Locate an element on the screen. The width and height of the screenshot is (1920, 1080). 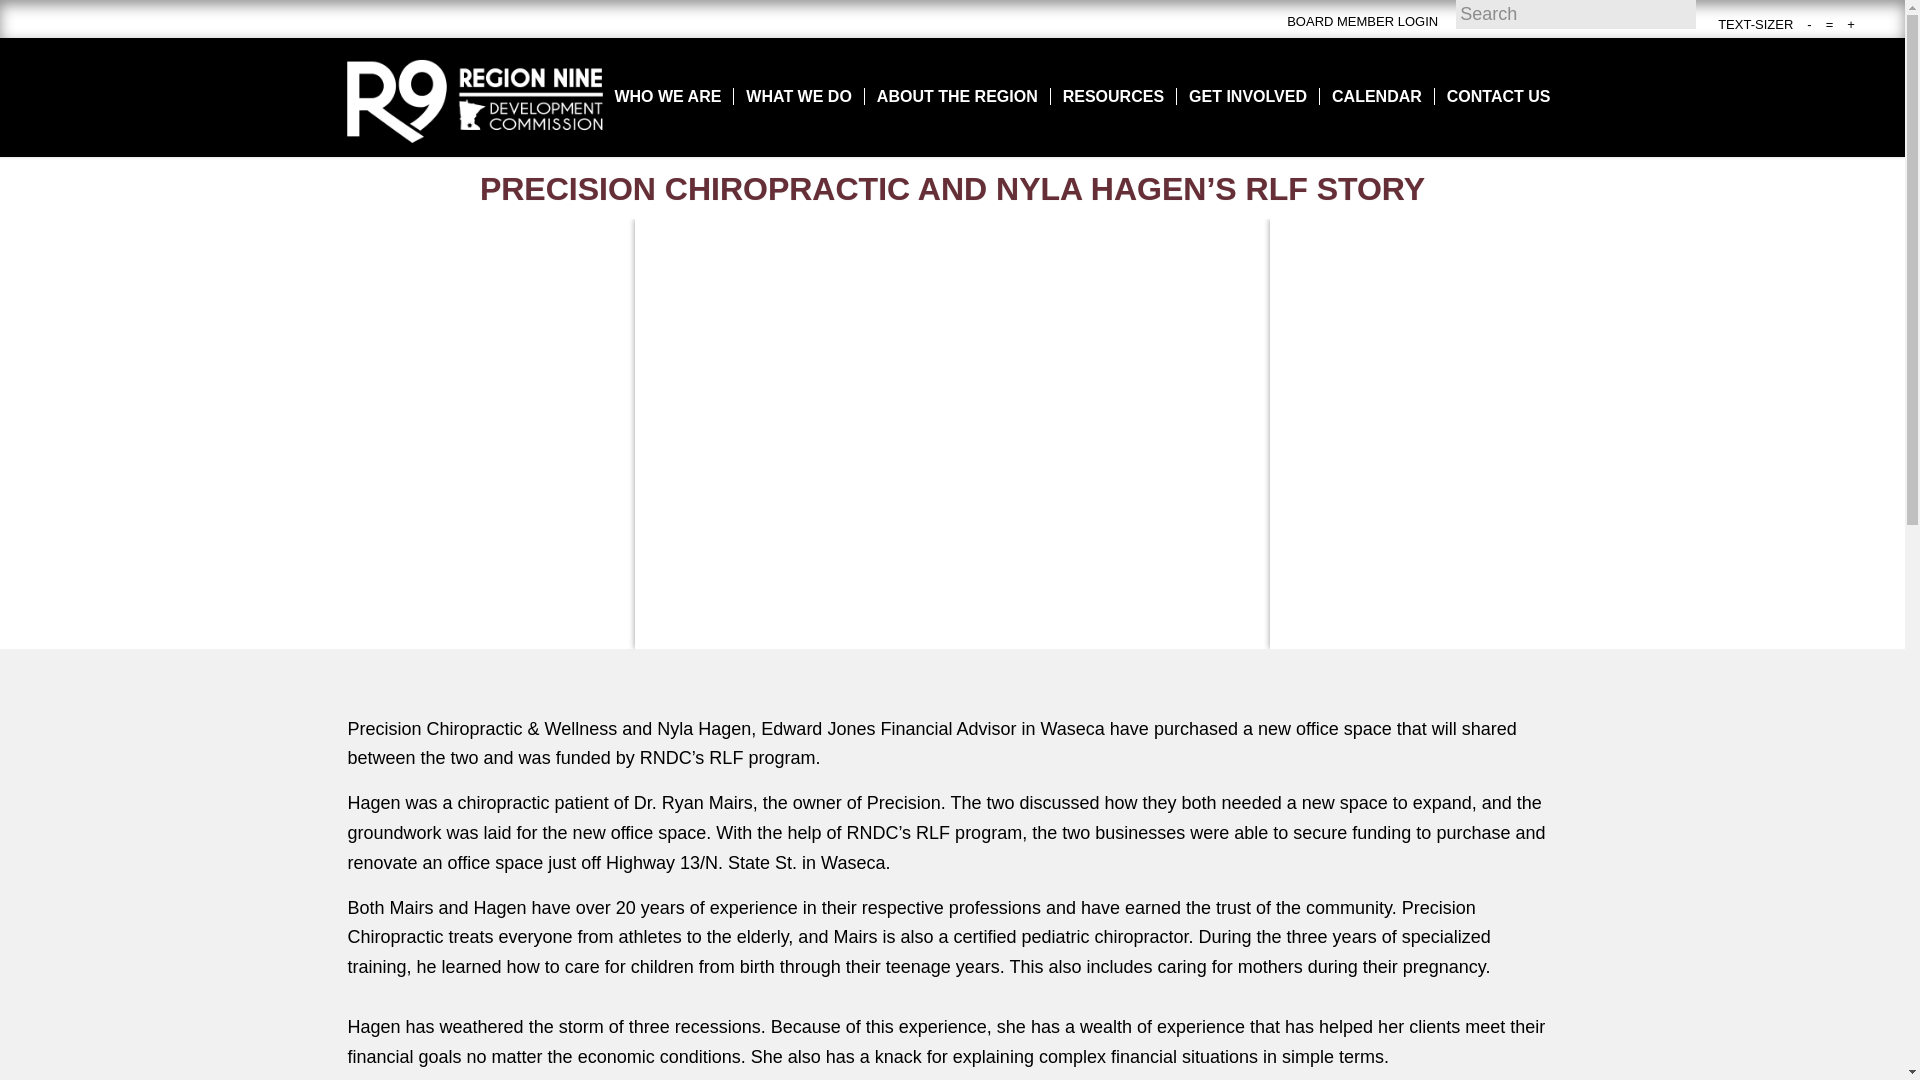
WHO WE ARE is located at coordinates (668, 96).